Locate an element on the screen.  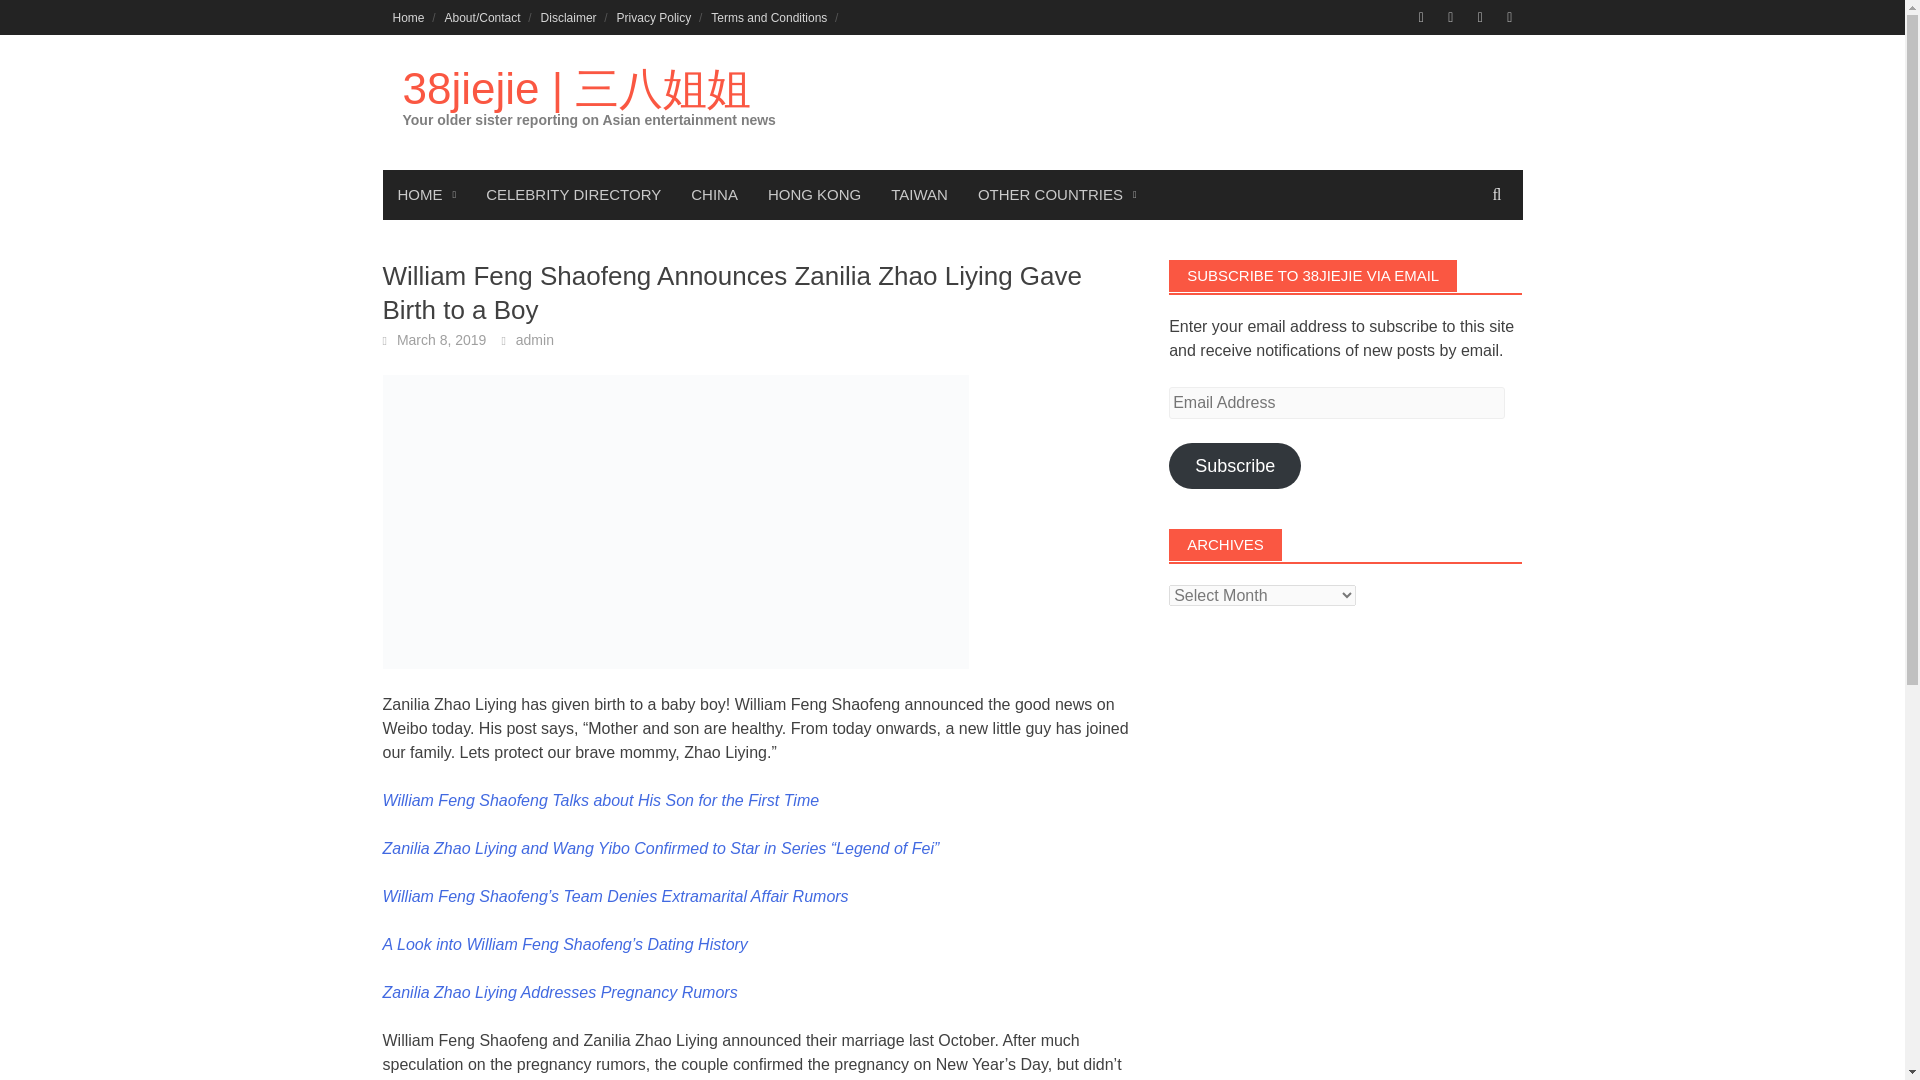
March 8, 2019 is located at coordinates (442, 339).